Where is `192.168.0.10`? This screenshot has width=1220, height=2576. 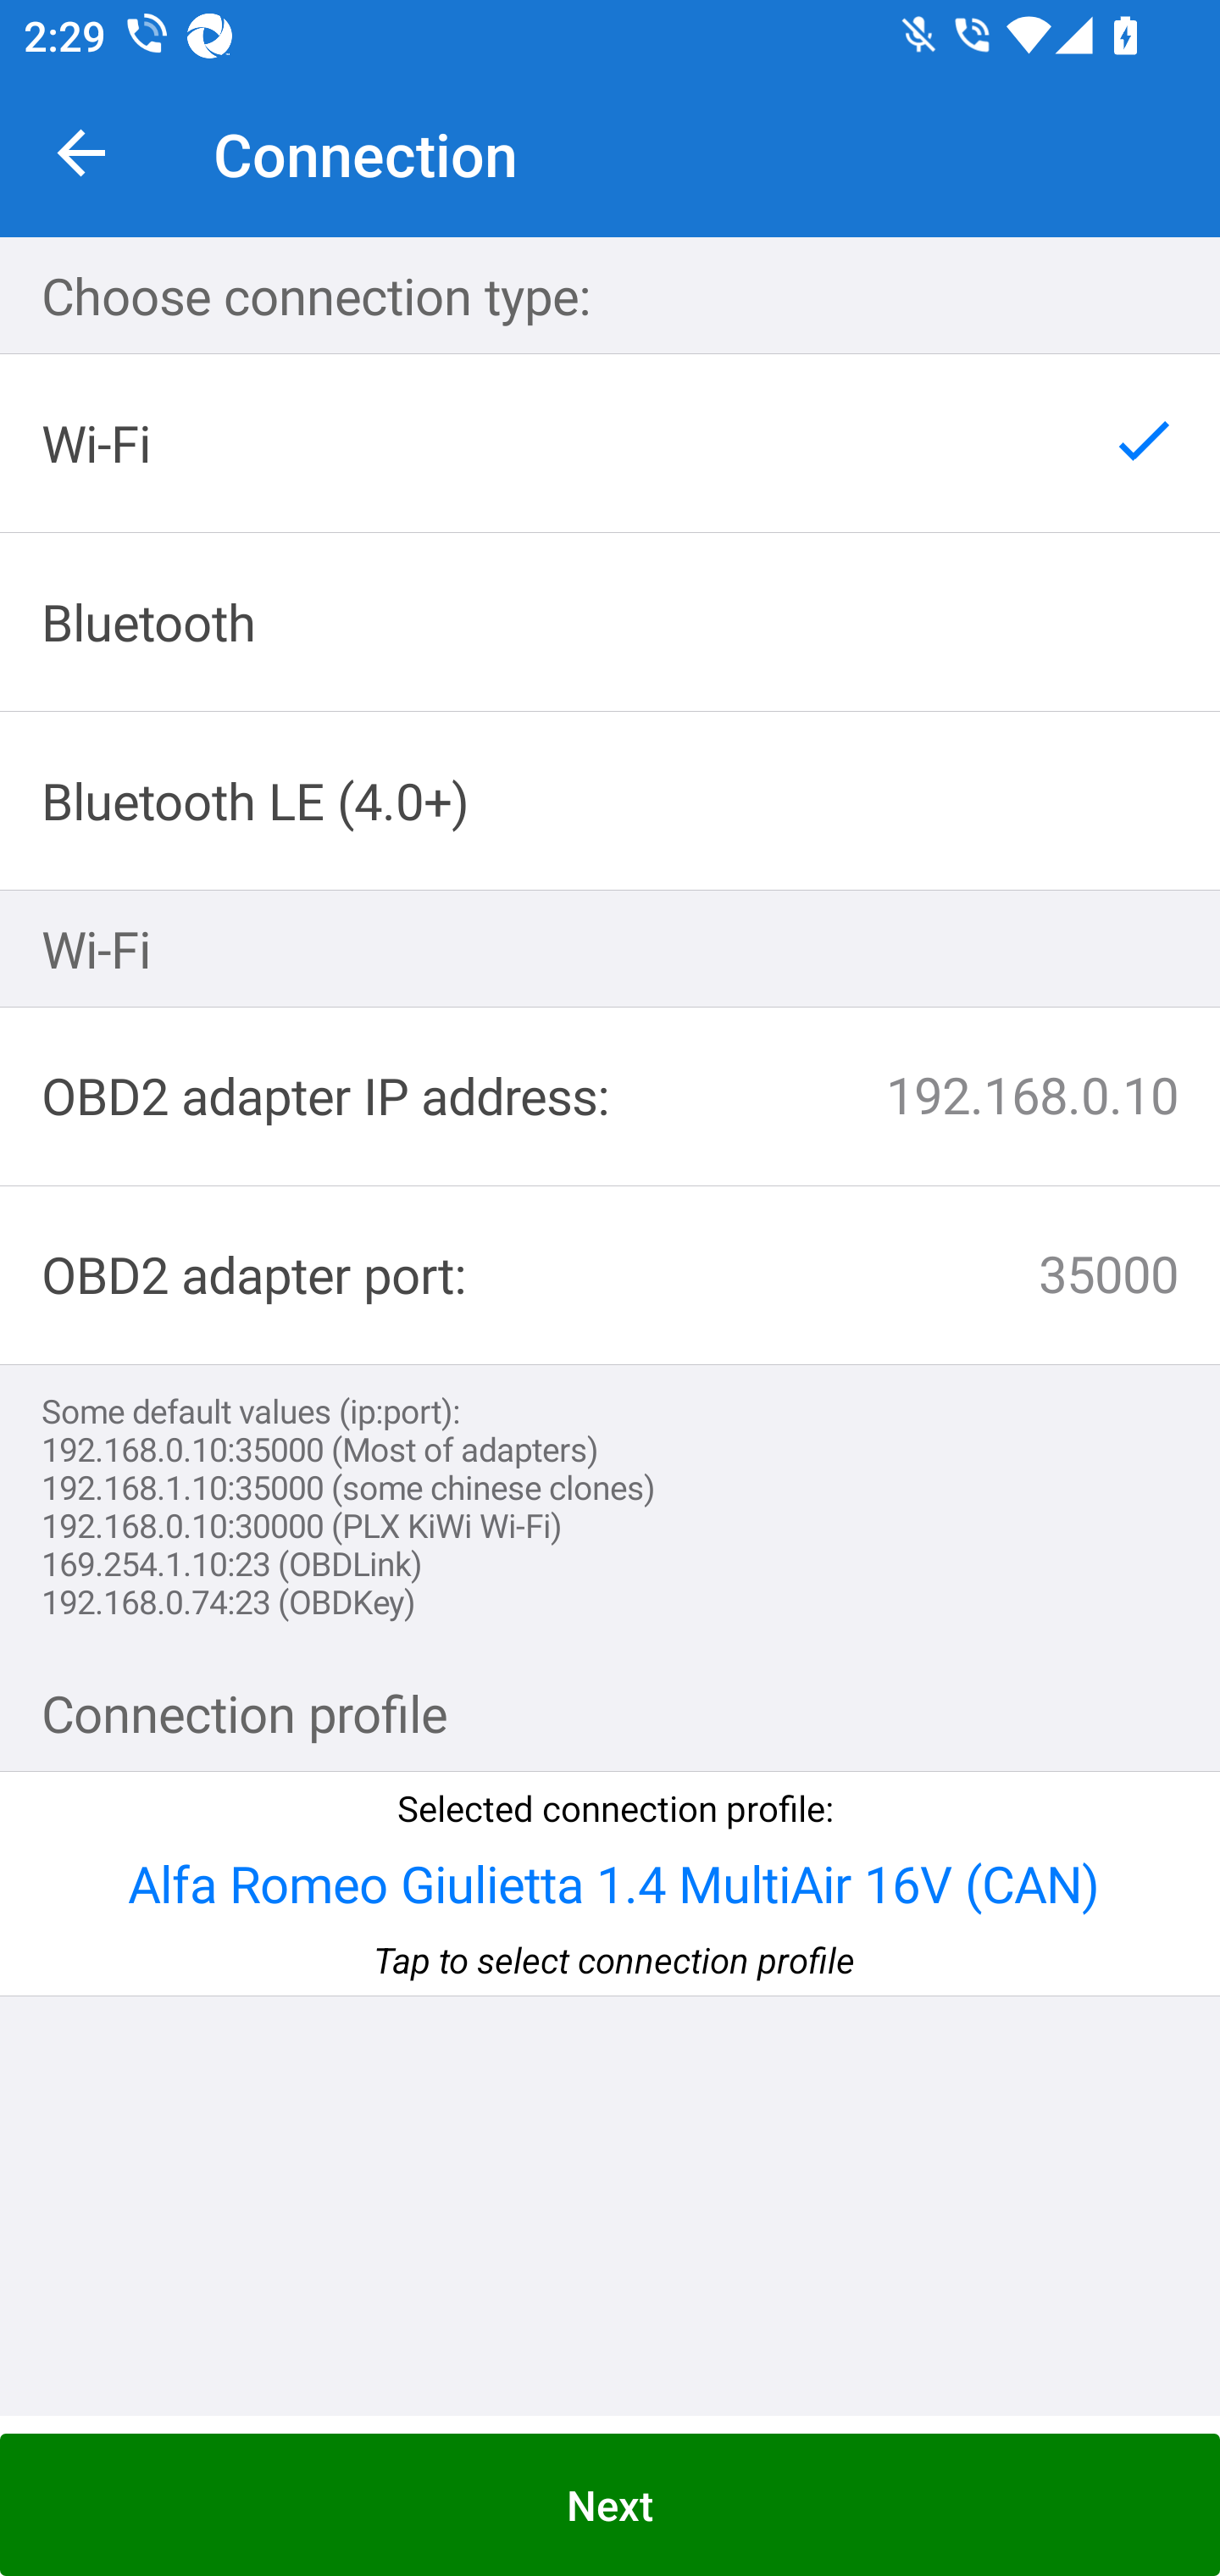 192.168.0.10 is located at coordinates (909, 1096).